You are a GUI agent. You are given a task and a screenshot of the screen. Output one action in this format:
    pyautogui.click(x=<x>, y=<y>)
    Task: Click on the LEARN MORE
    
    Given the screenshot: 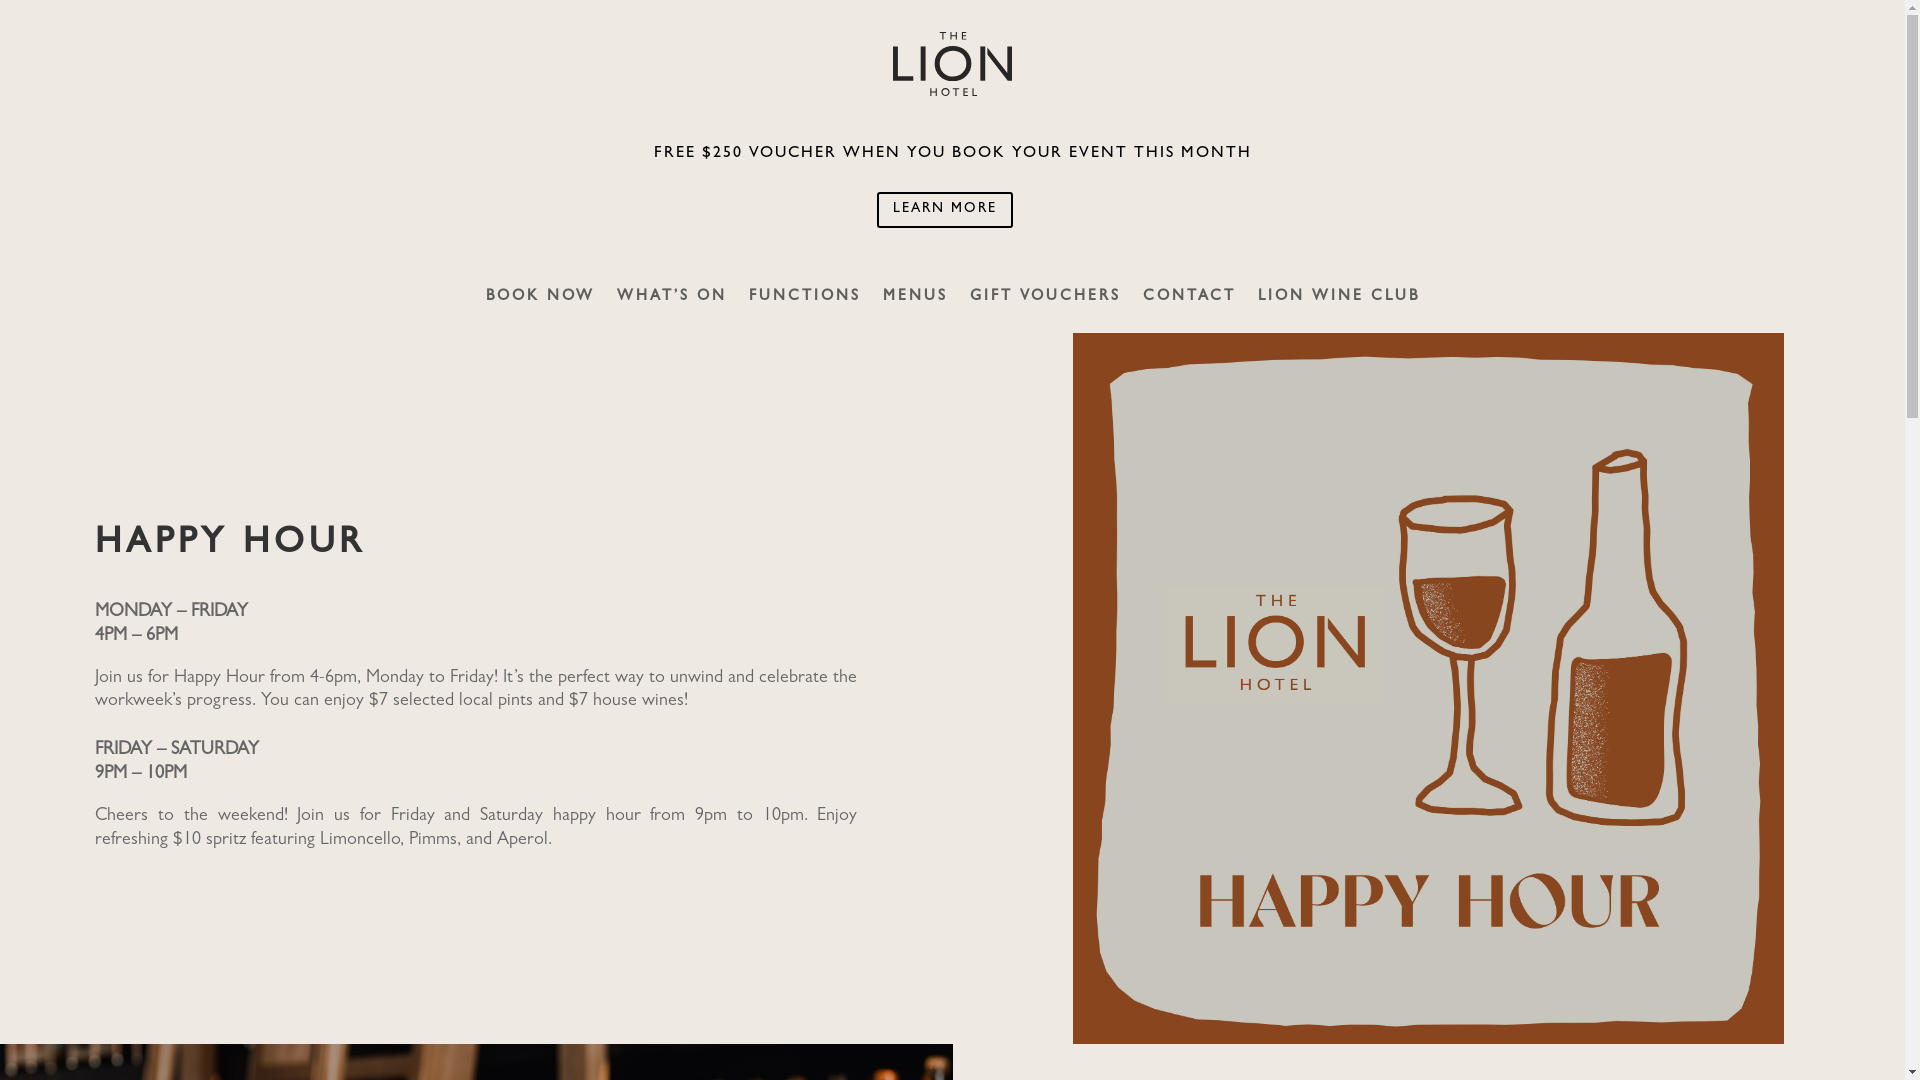 What is the action you would take?
    pyautogui.click(x=945, y=210)
    